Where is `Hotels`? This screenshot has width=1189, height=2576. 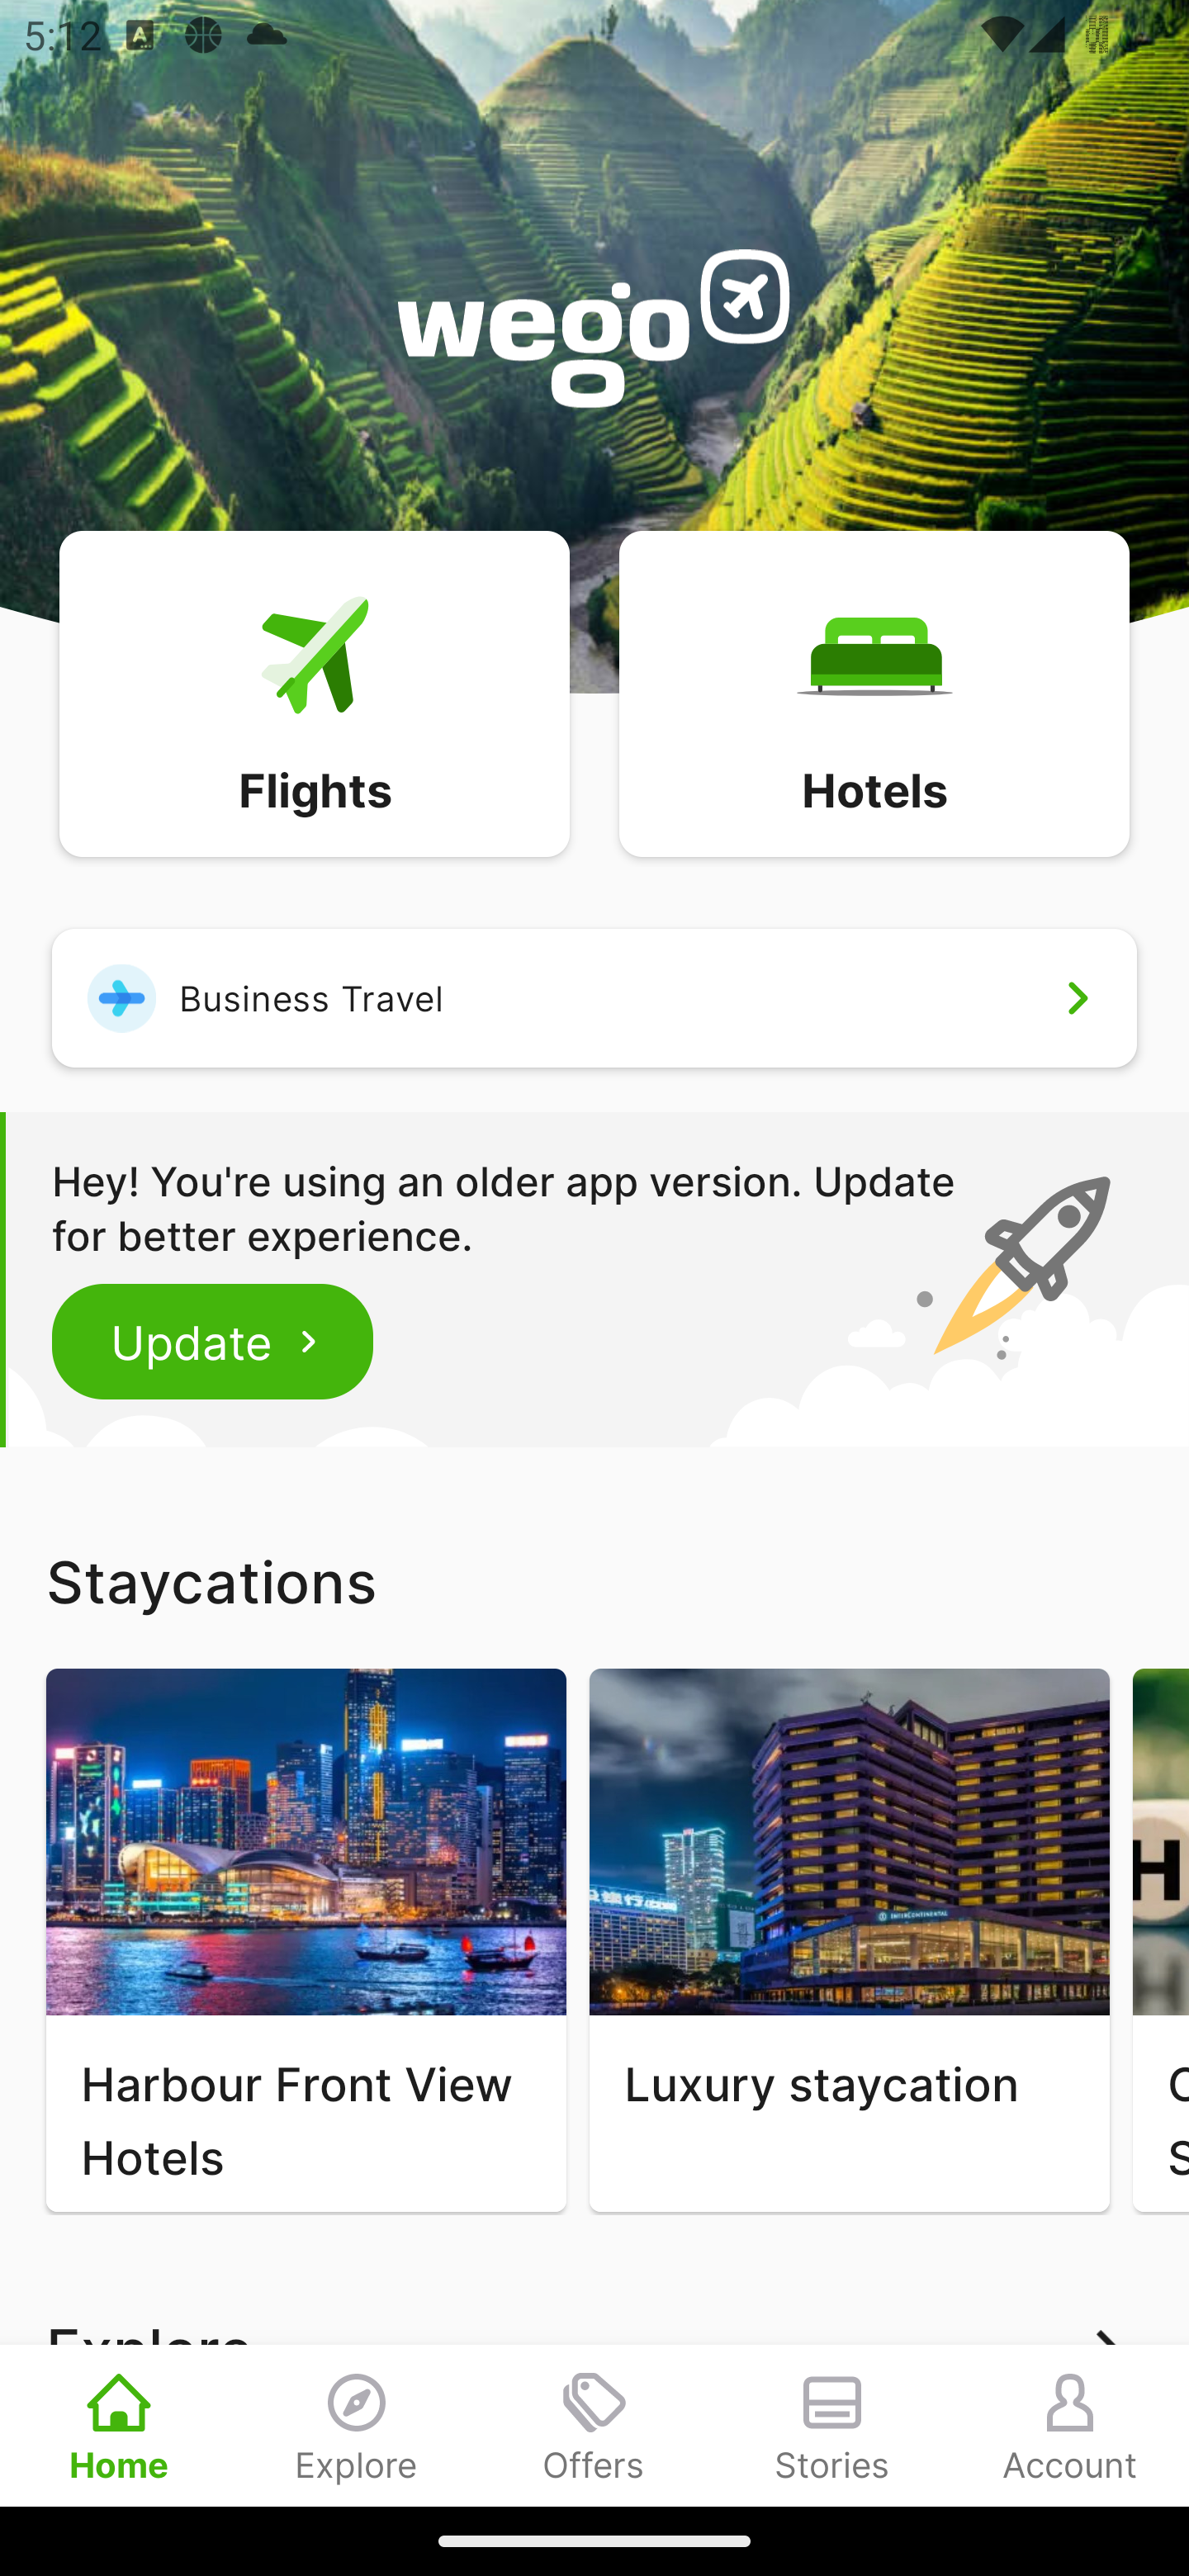 Hotels is located at coordinates (874, 692).